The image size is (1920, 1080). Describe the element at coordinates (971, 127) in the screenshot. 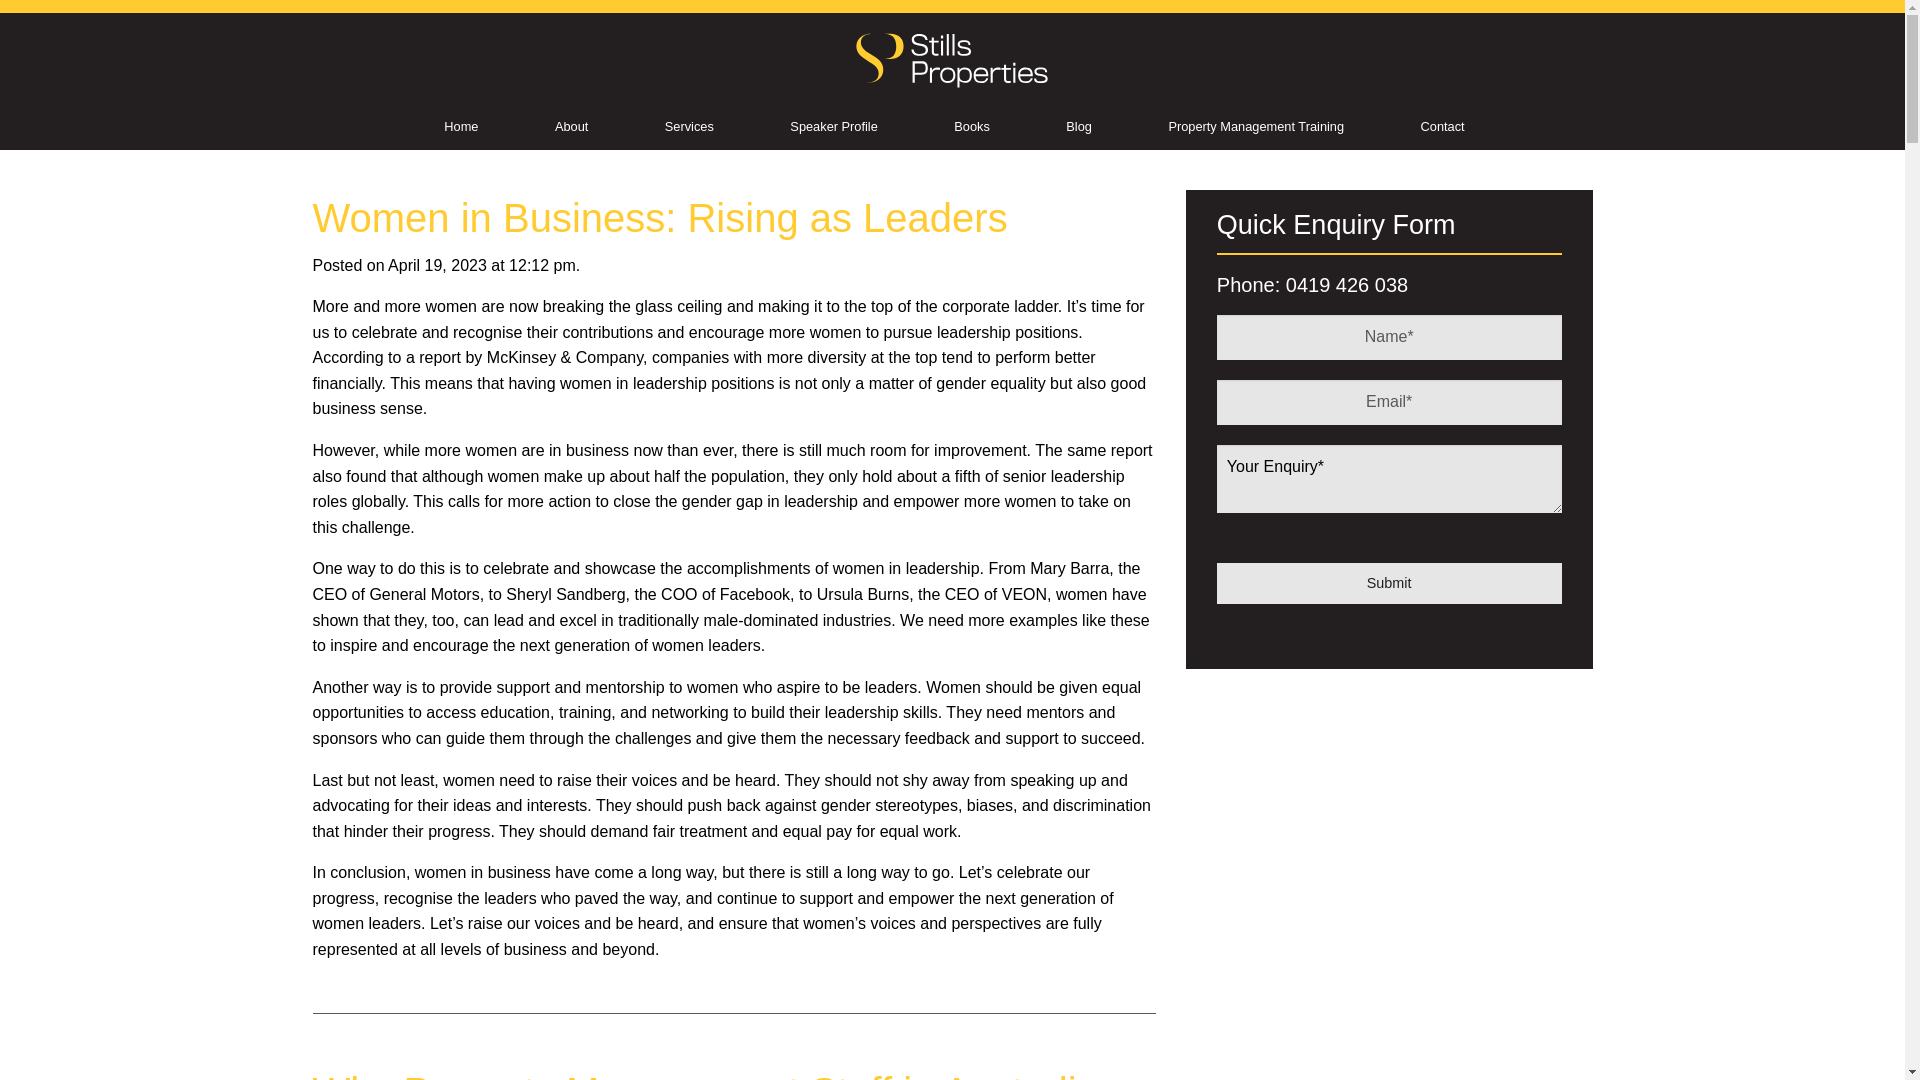

I see `Books` at that location.